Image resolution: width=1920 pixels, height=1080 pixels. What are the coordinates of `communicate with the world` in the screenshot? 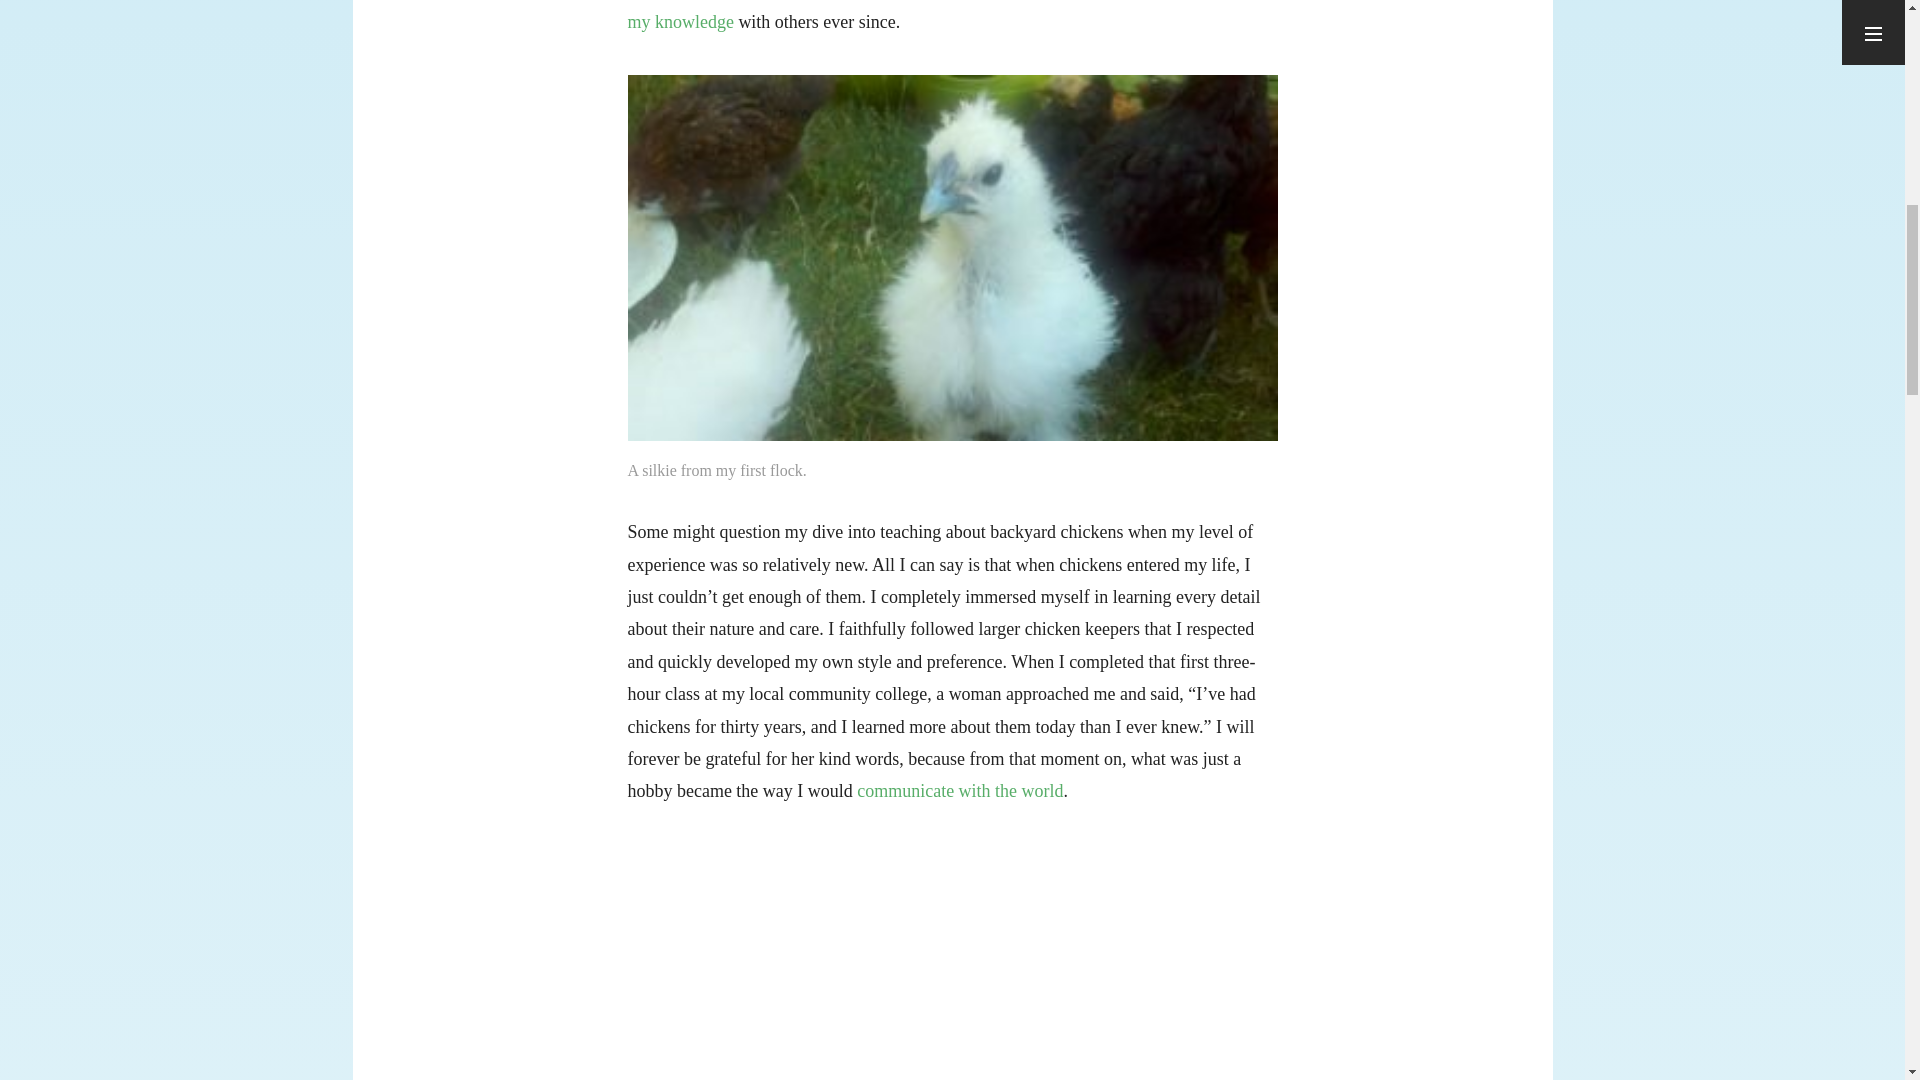 It's located at (960, 790).